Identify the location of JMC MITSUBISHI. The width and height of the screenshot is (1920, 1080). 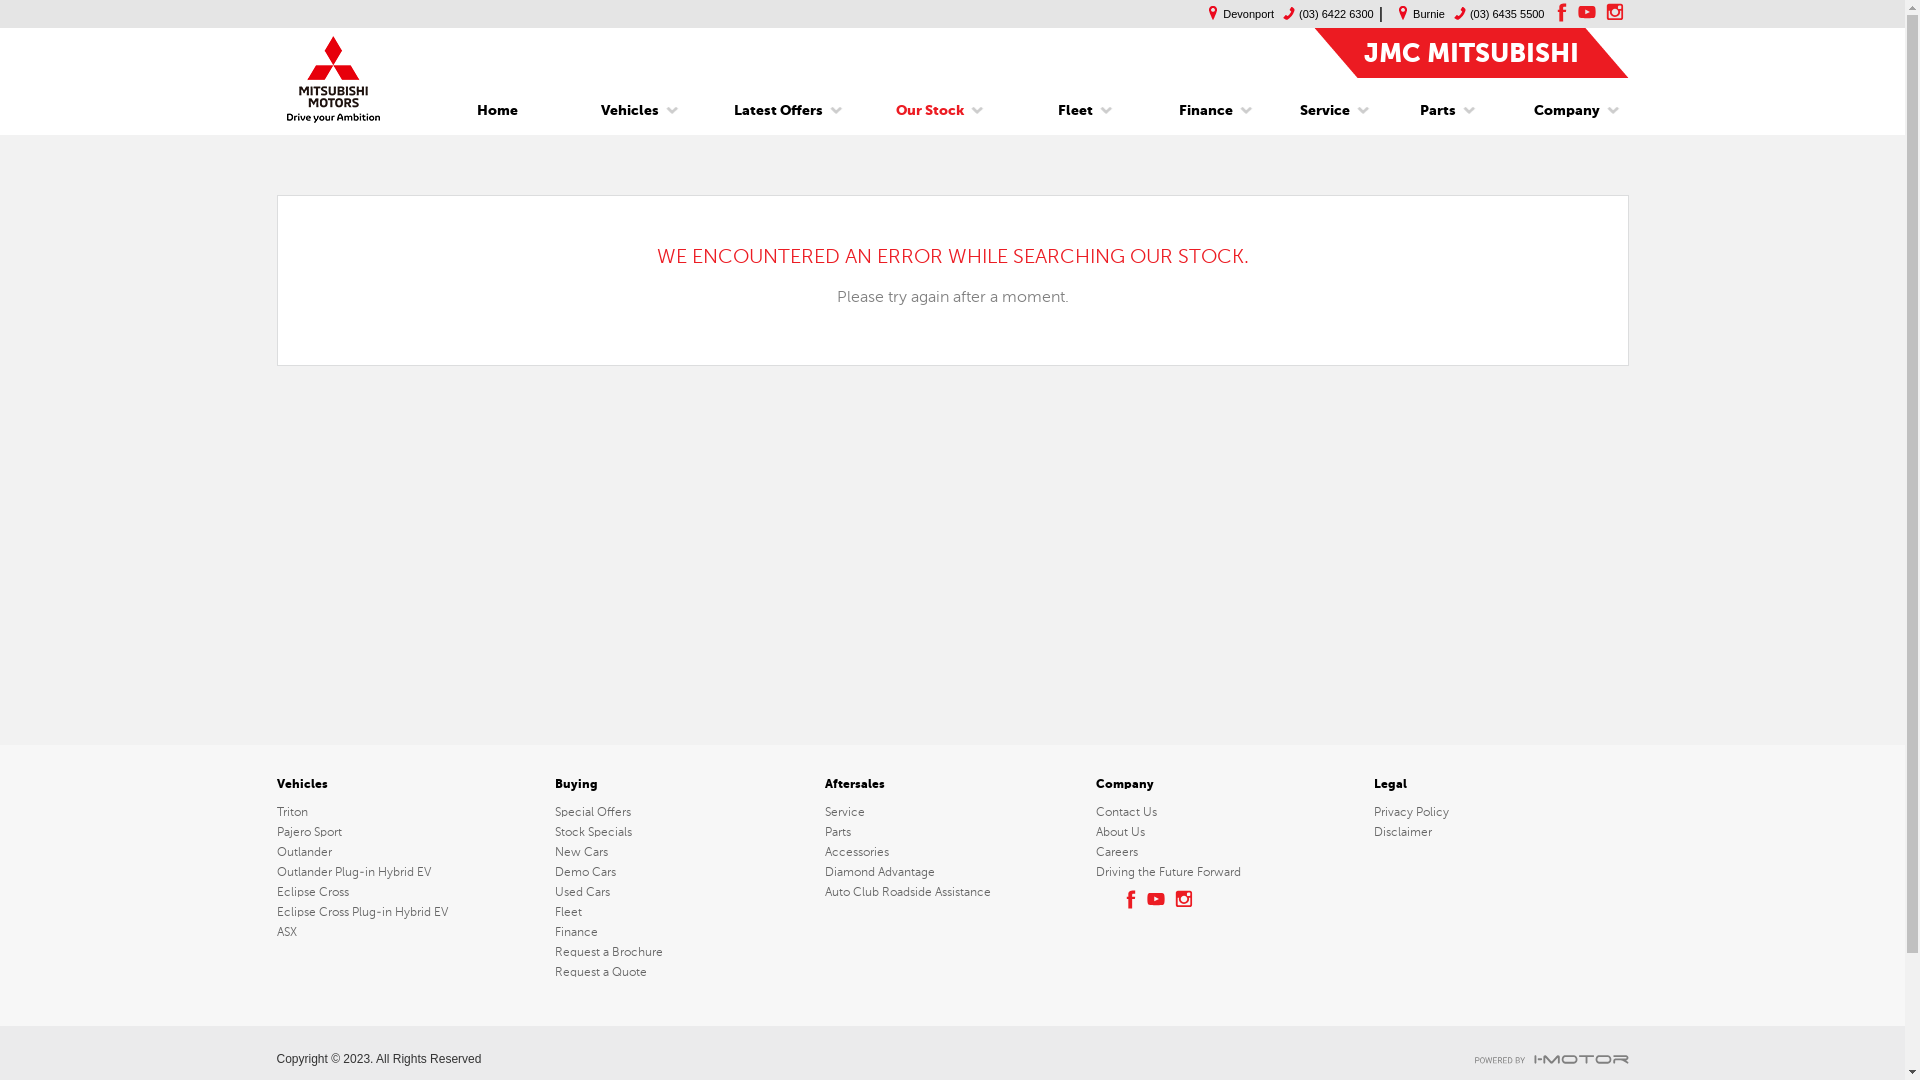
(1472, 52).